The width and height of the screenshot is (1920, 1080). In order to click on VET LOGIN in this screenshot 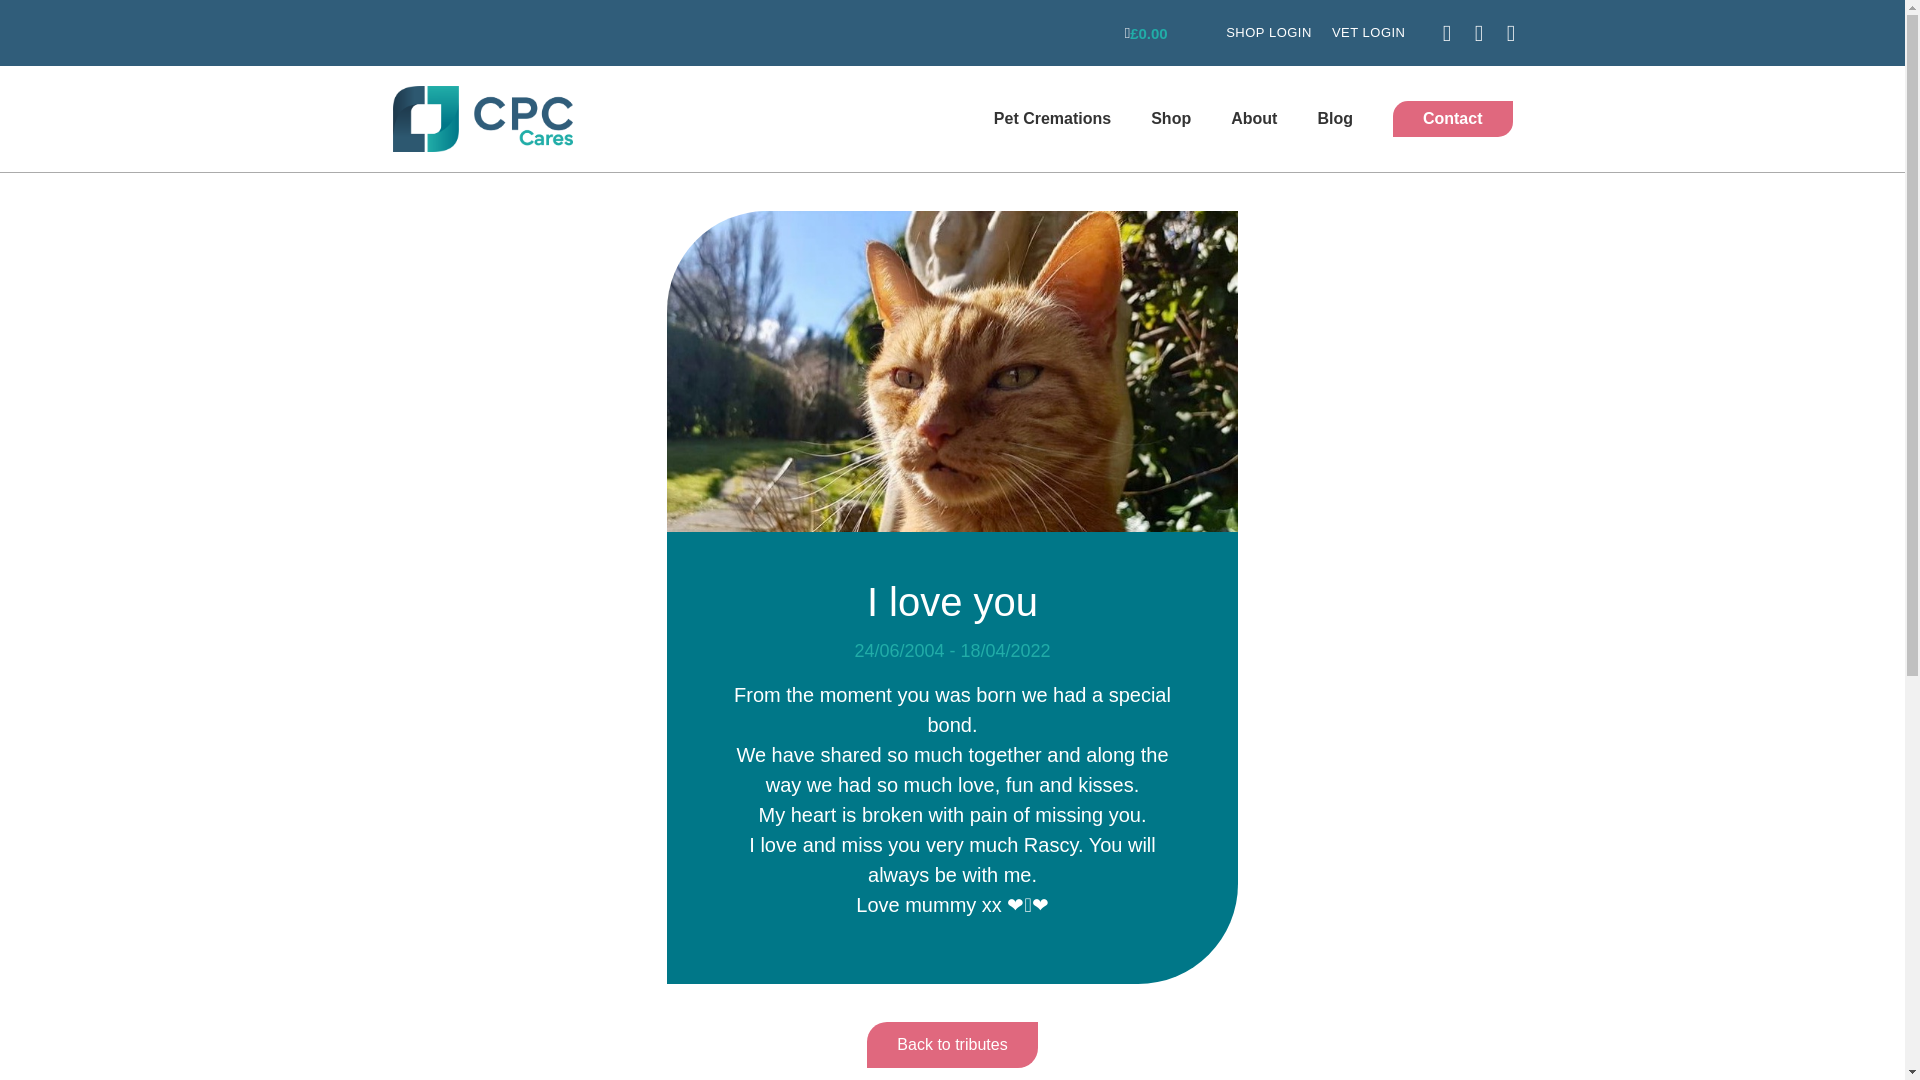, I will do `click(1369, 32)`.